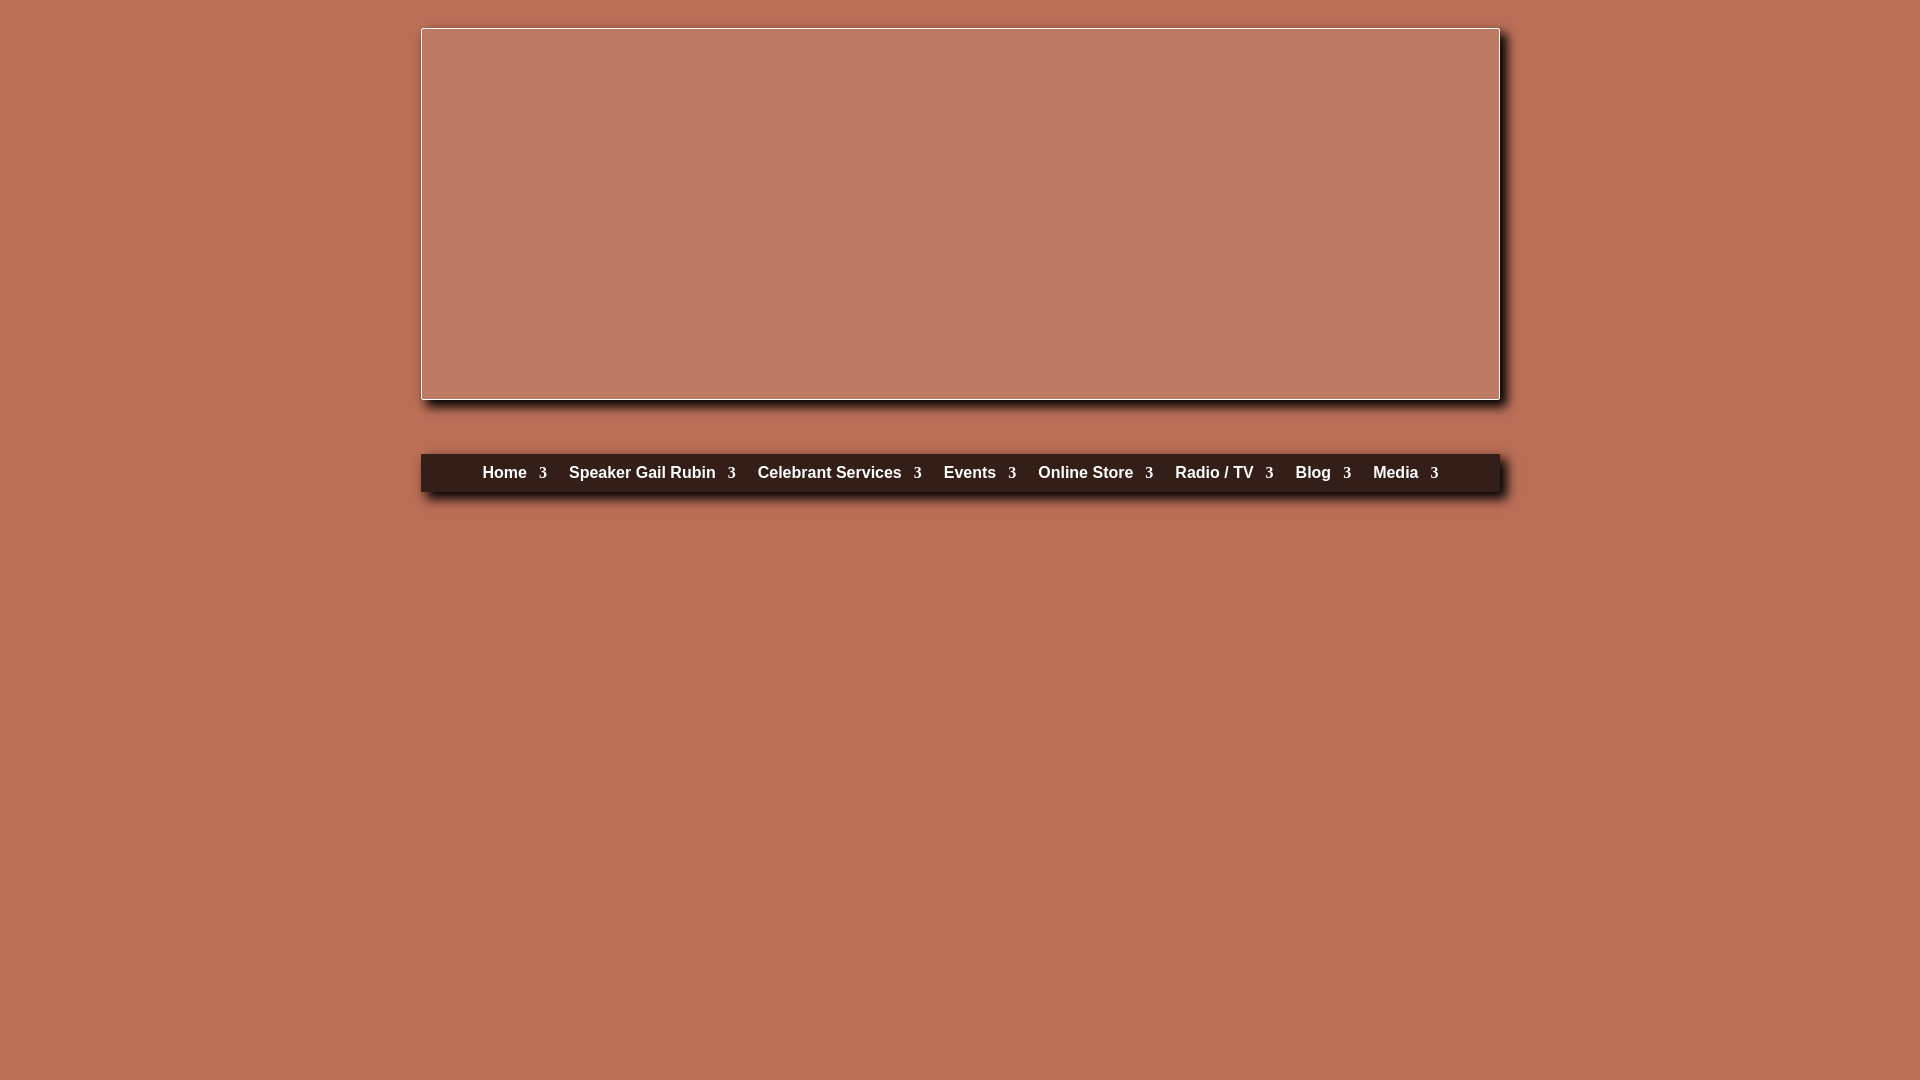 This screenshot has width=1920, height=1080. I want to click on Online Store, so click(1096, 477).